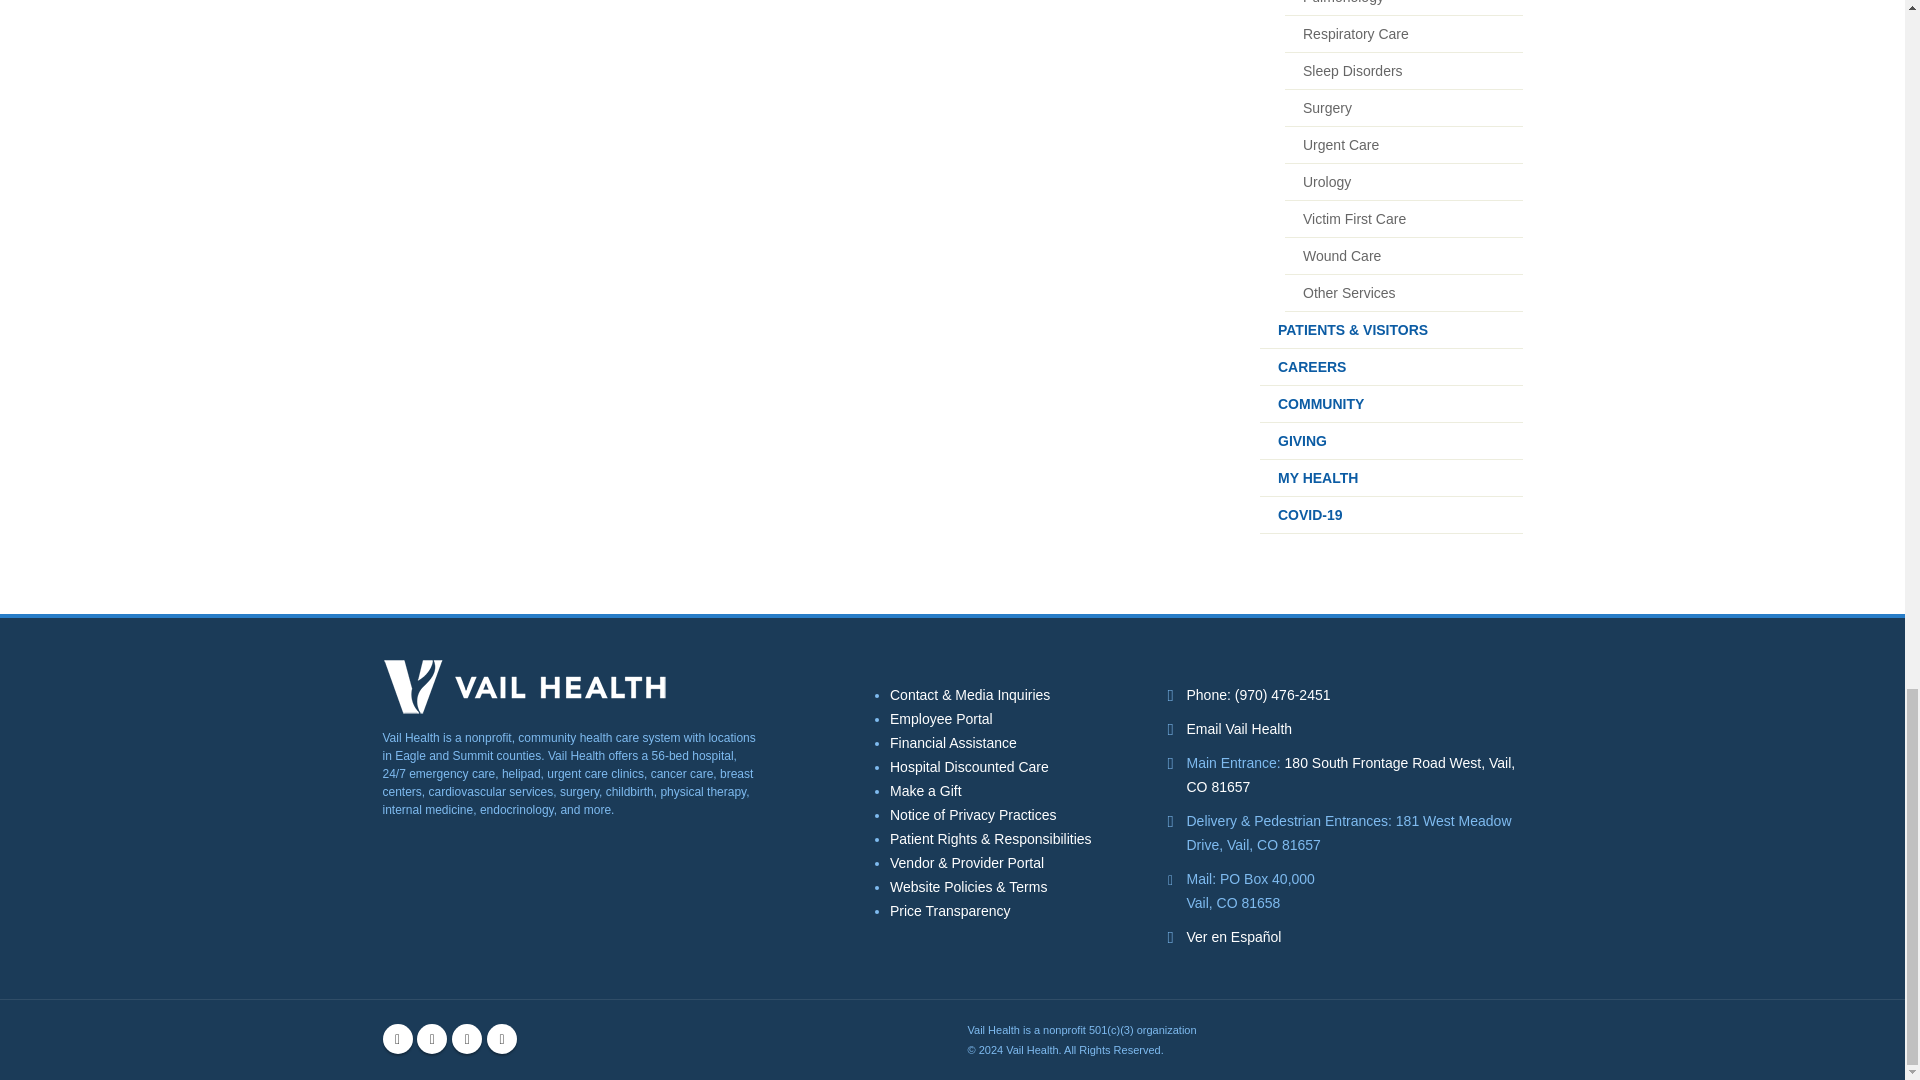 The image size is (1920, 1080). I want to click on LinkedIn, so click(502, 1038).